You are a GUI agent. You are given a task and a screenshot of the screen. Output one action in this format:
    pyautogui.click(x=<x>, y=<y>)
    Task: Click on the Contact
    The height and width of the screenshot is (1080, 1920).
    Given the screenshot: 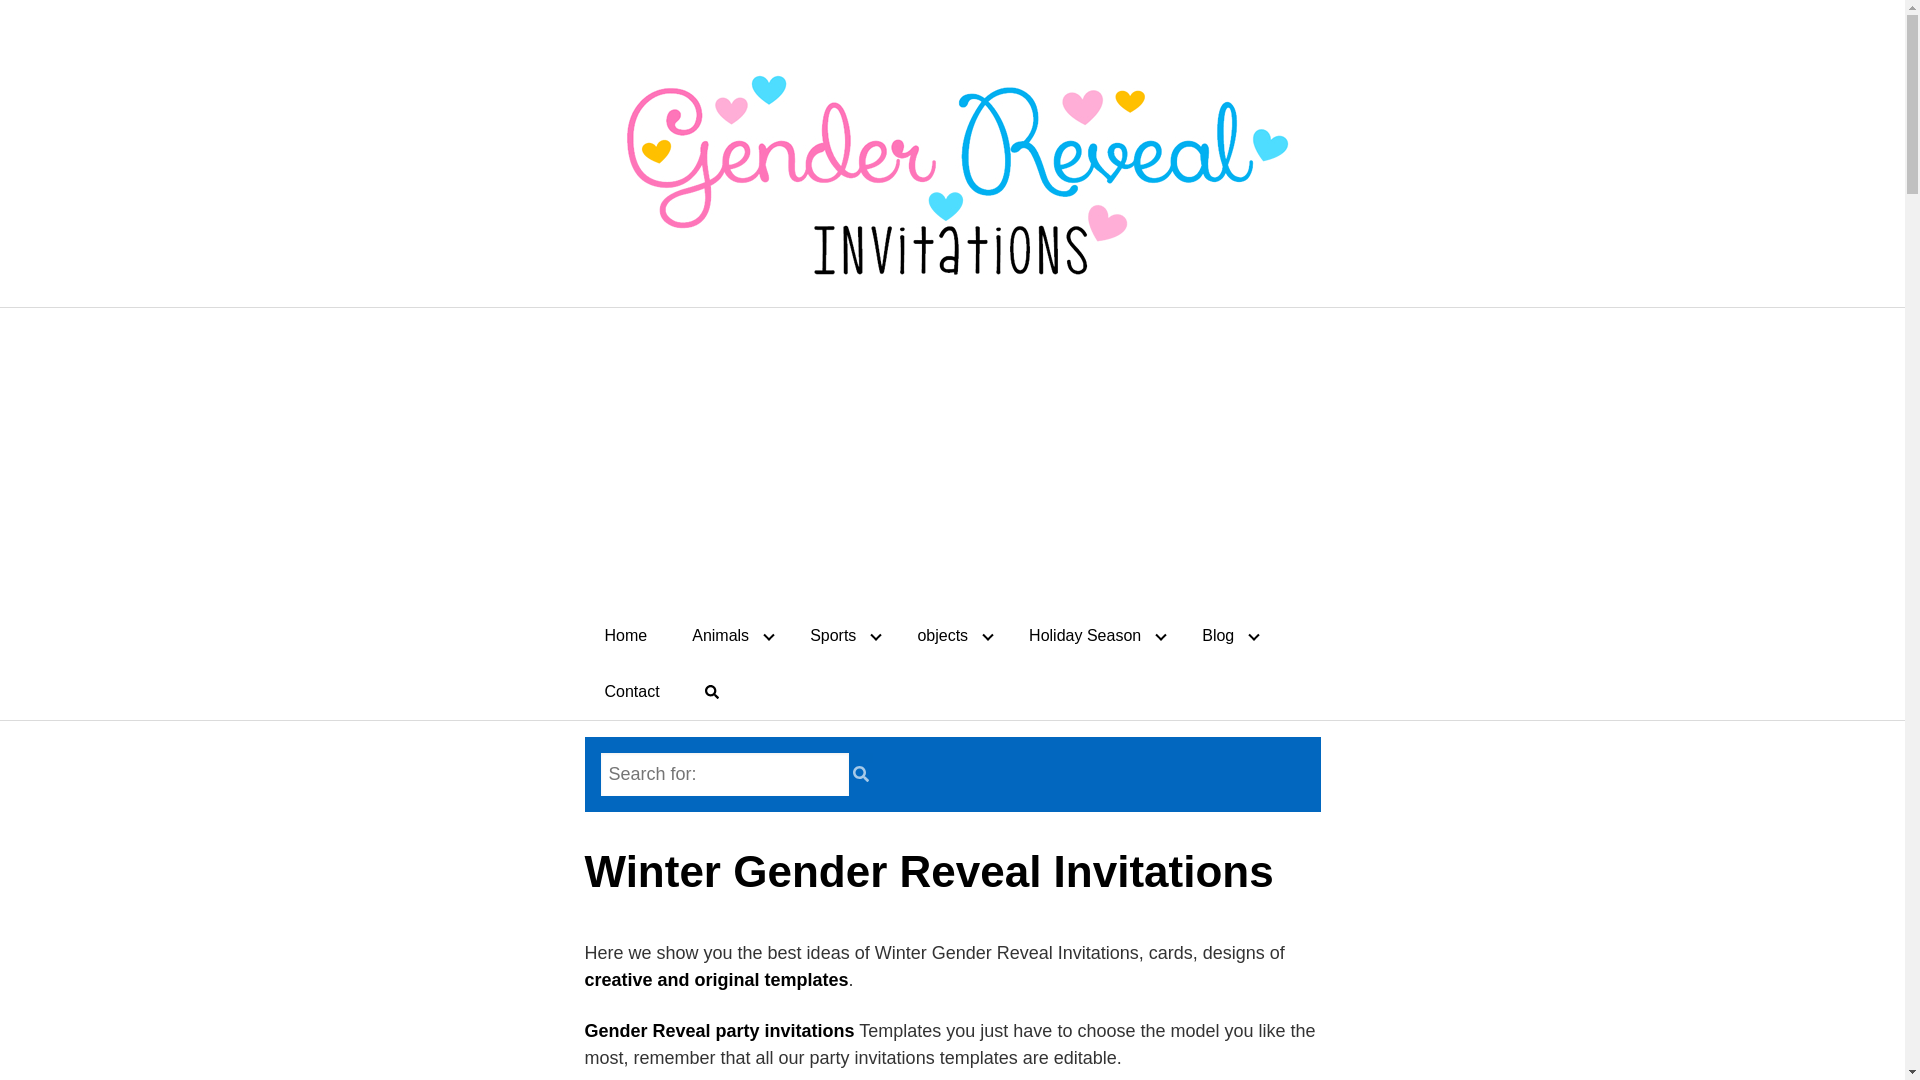 What is the action you would take?
    pyautogui.click(x=631, y=692)
    